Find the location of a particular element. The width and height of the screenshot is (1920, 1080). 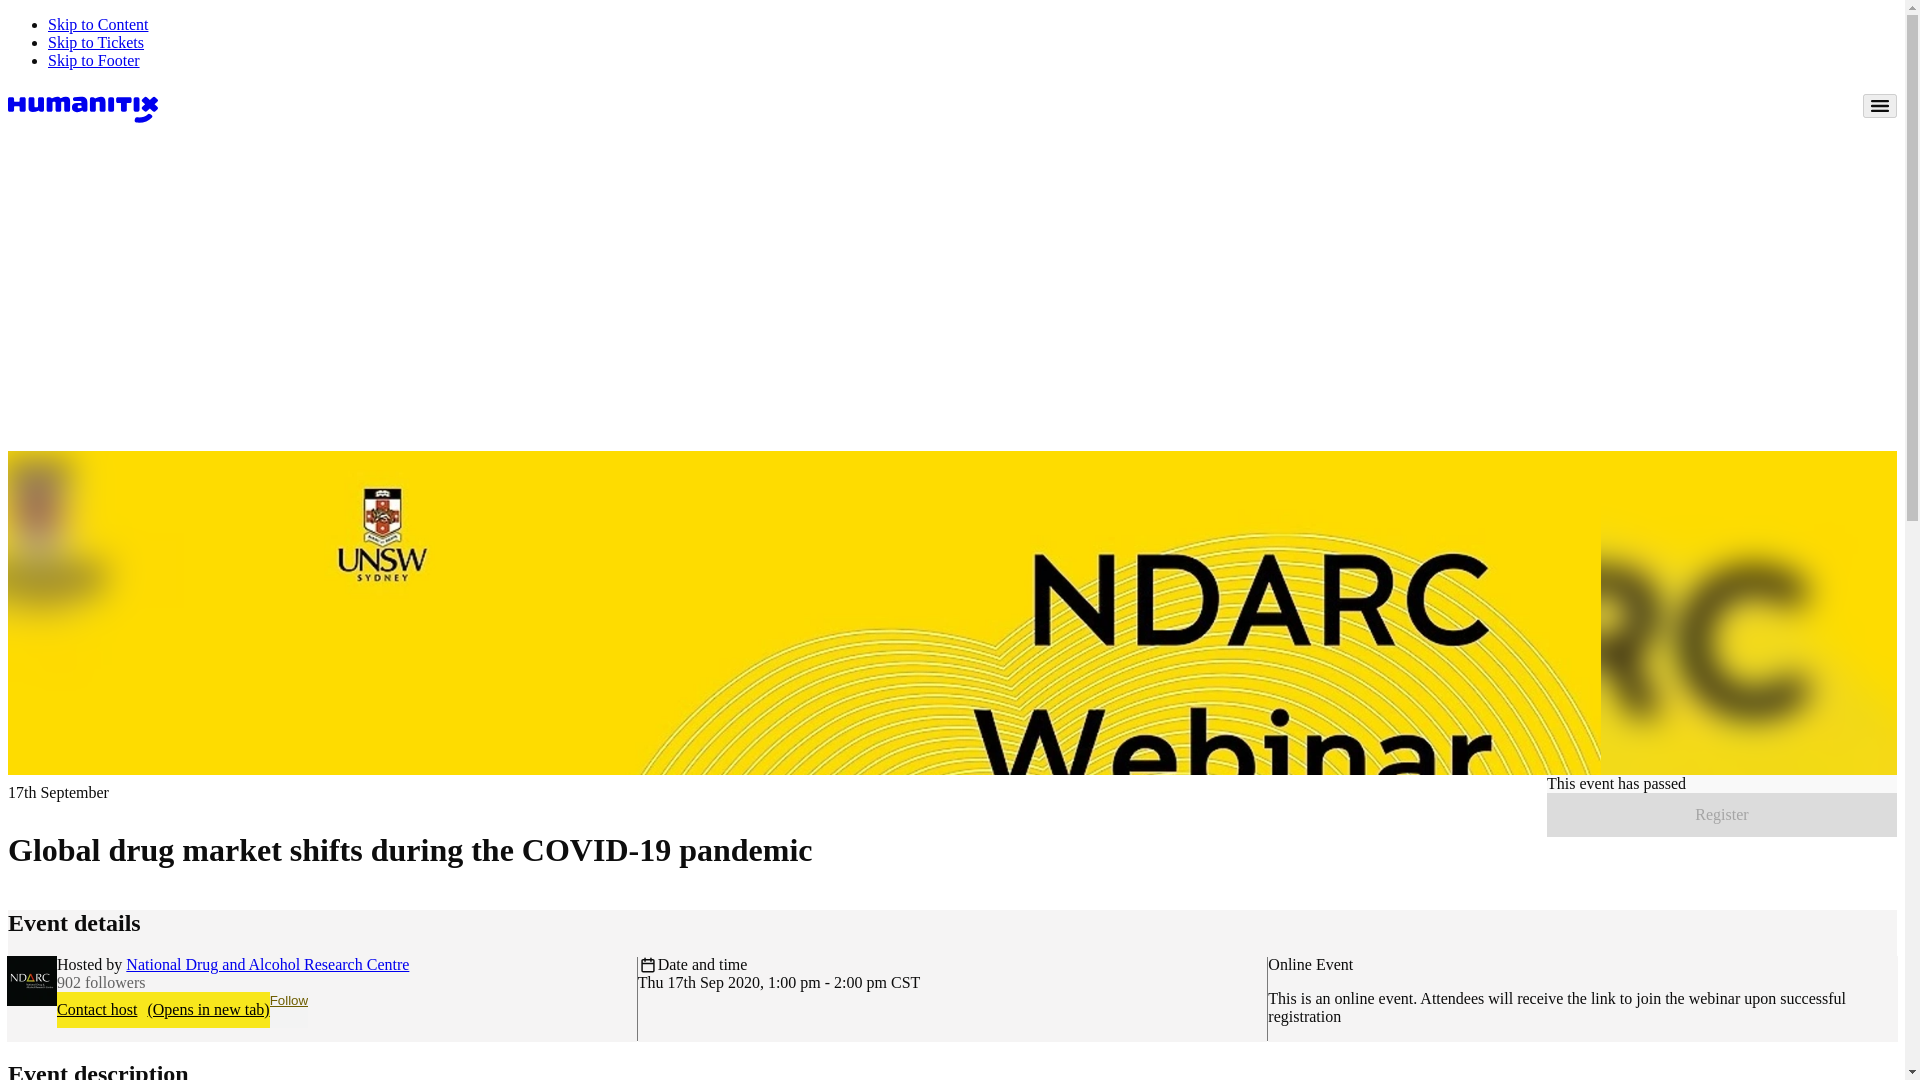

Follow is located at coordinates (290, 1010).